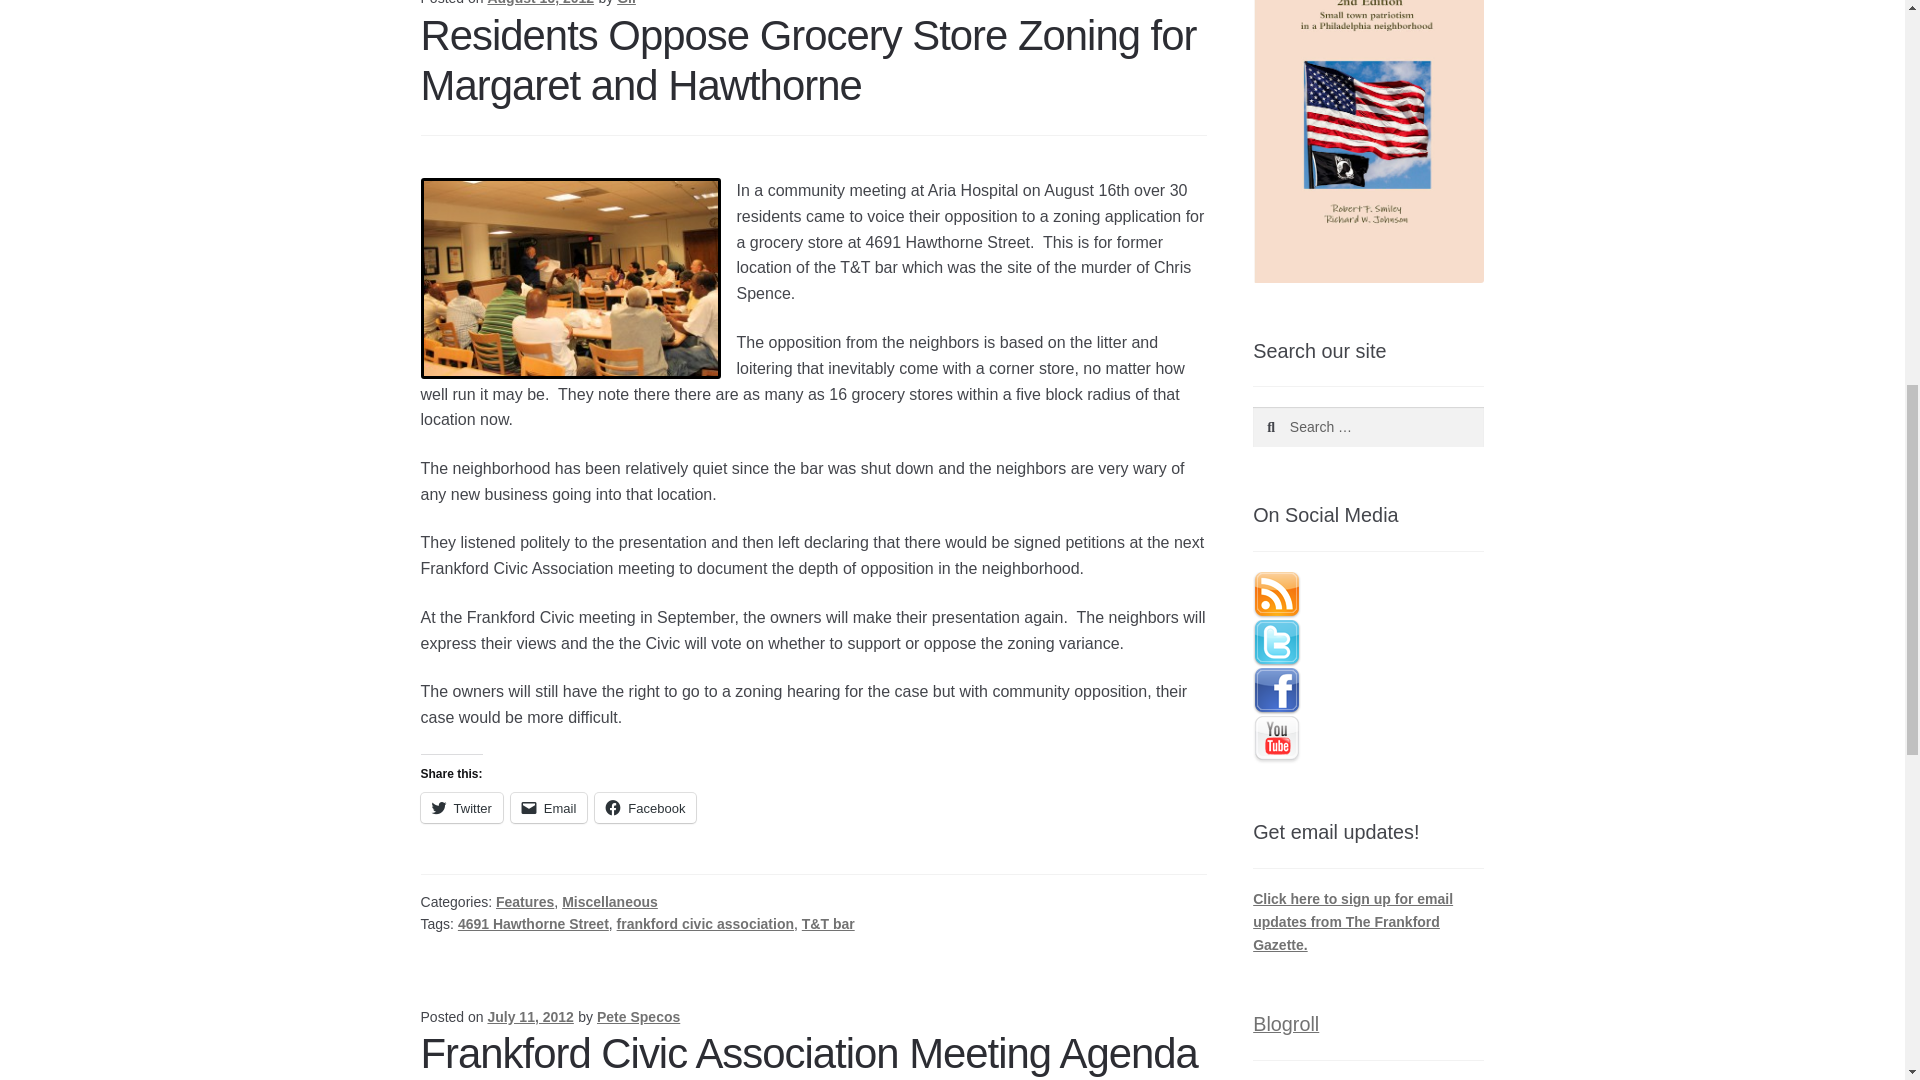 The width and height of the screenshot is (1920, 1080). I want to click on Click to share on Twitter, so click(462, 807).